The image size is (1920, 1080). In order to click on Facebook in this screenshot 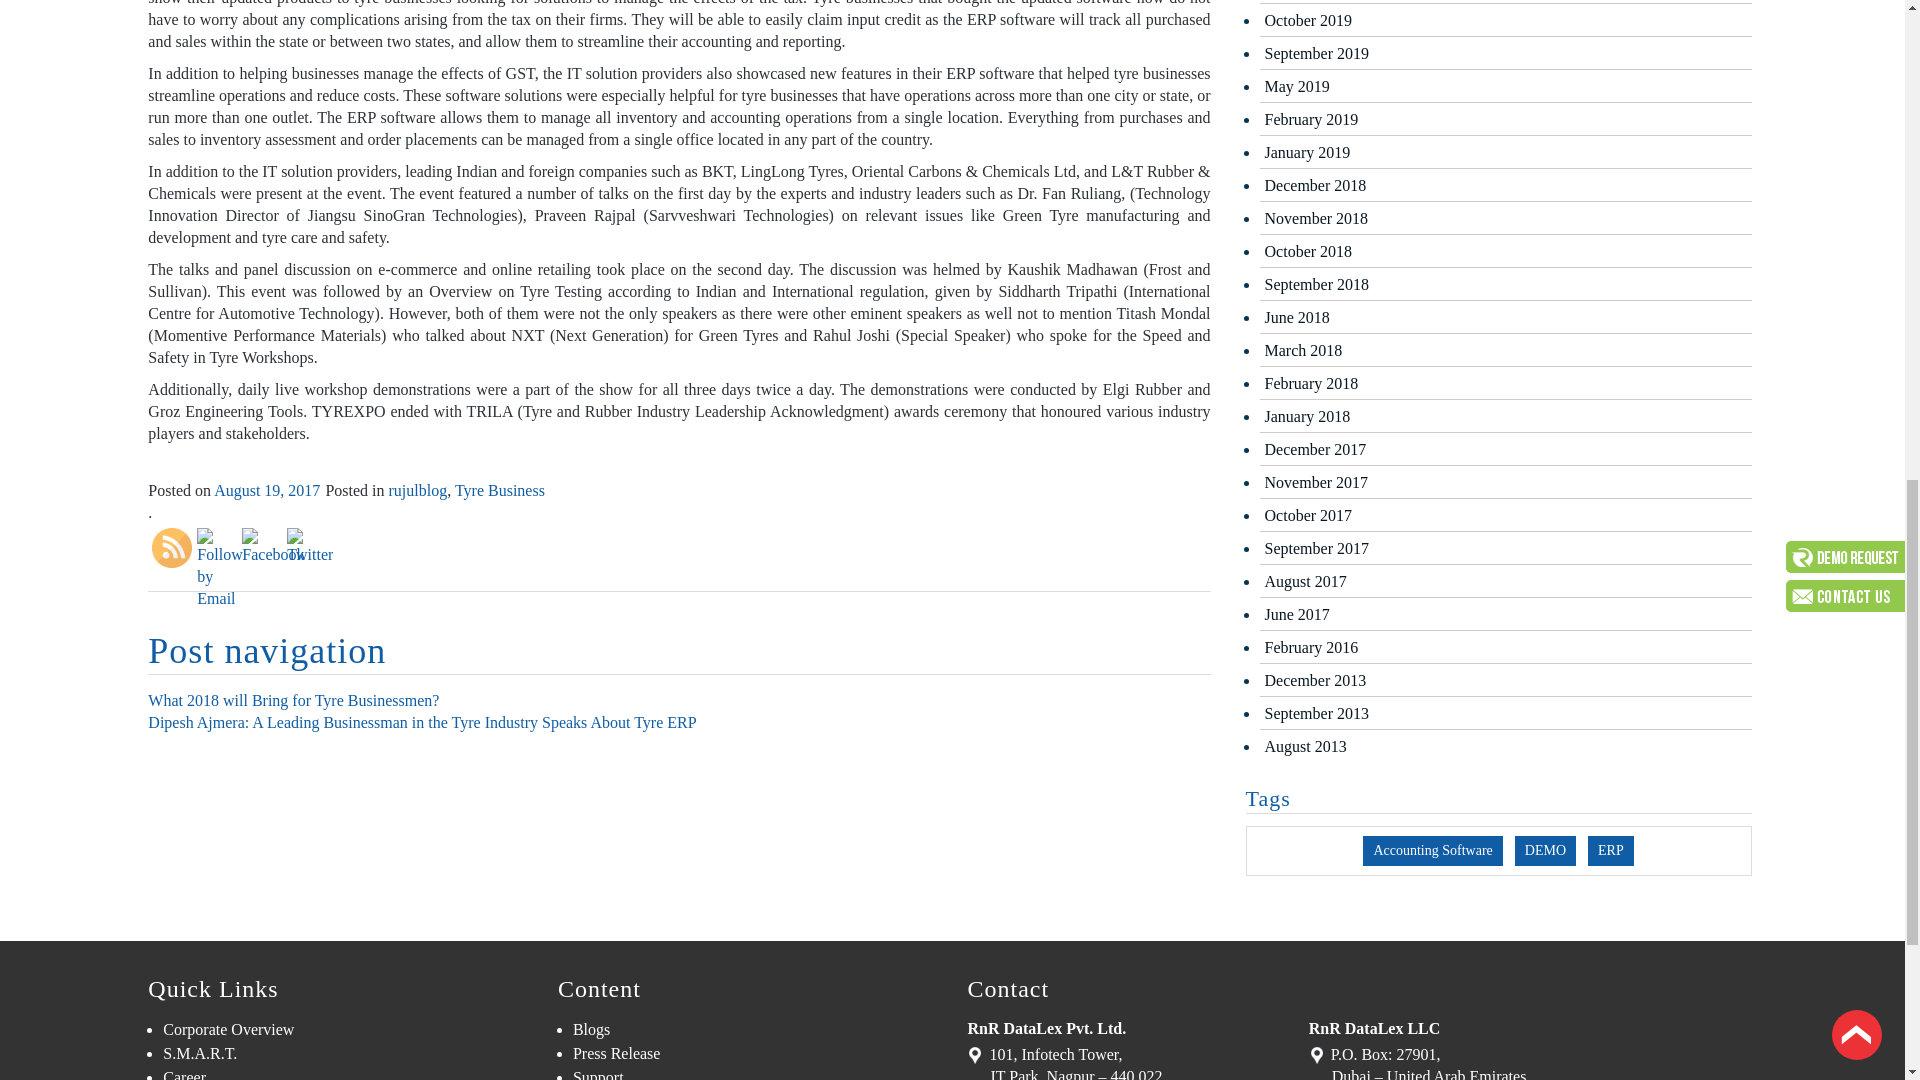, I will do `click(272, 546)`.